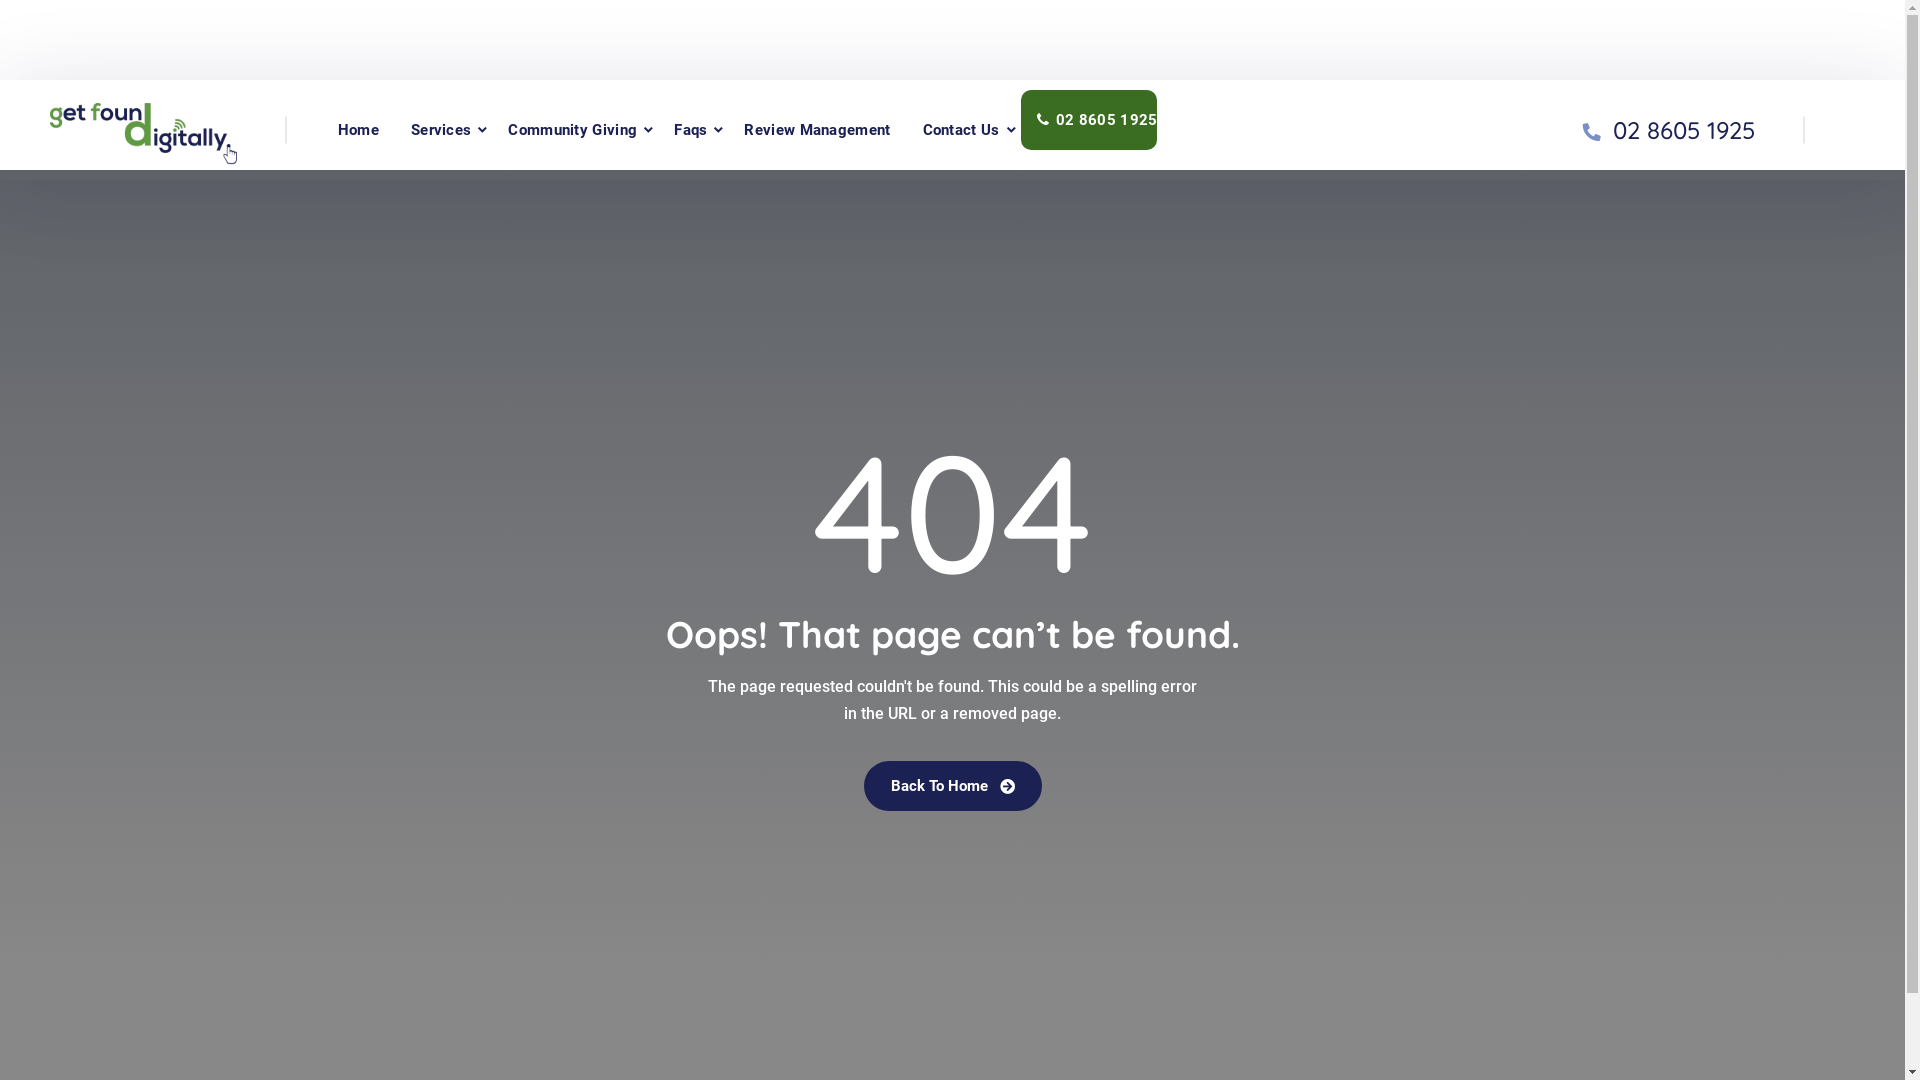  What do you see at coordinates (441, 130) in the screenshot?
I see `Services` at bounding box center [441, 130].